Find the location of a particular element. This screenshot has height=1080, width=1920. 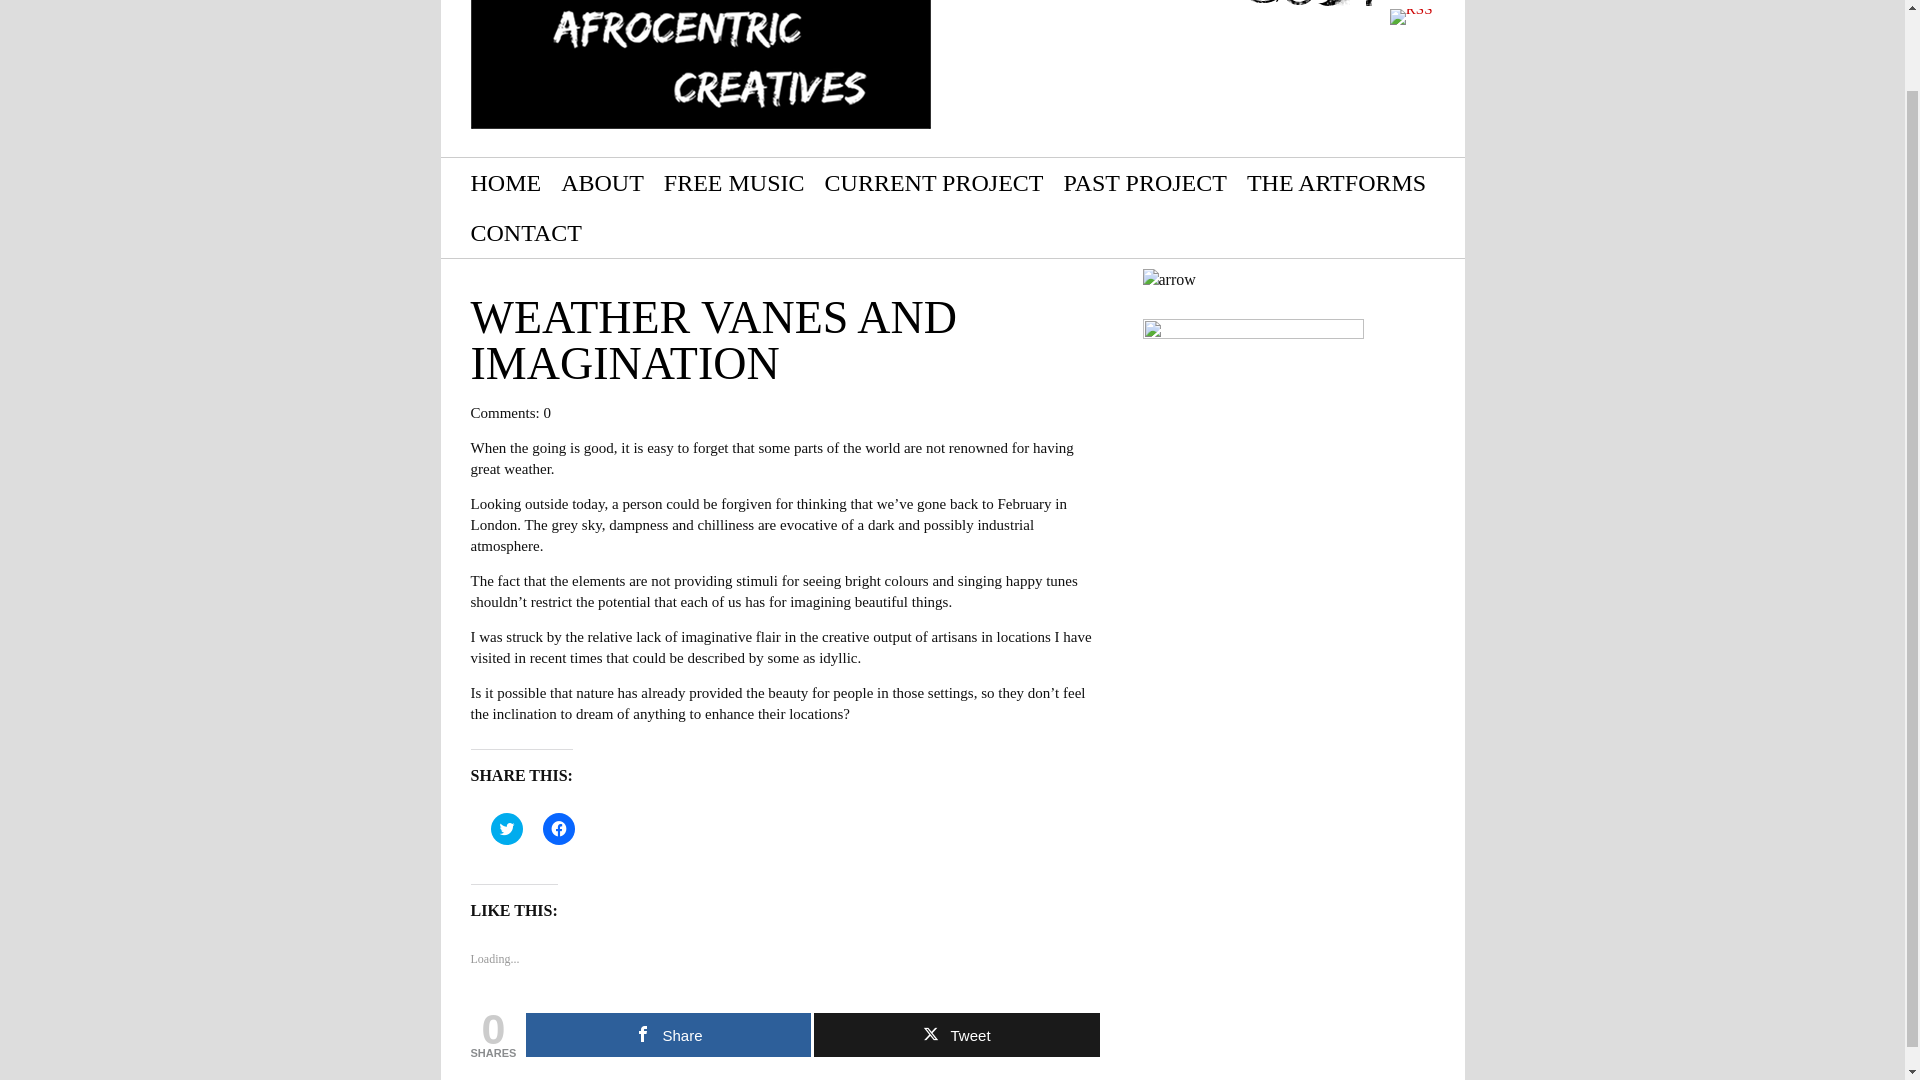

PAST PROJECT is located at coordinates (1144, 182).